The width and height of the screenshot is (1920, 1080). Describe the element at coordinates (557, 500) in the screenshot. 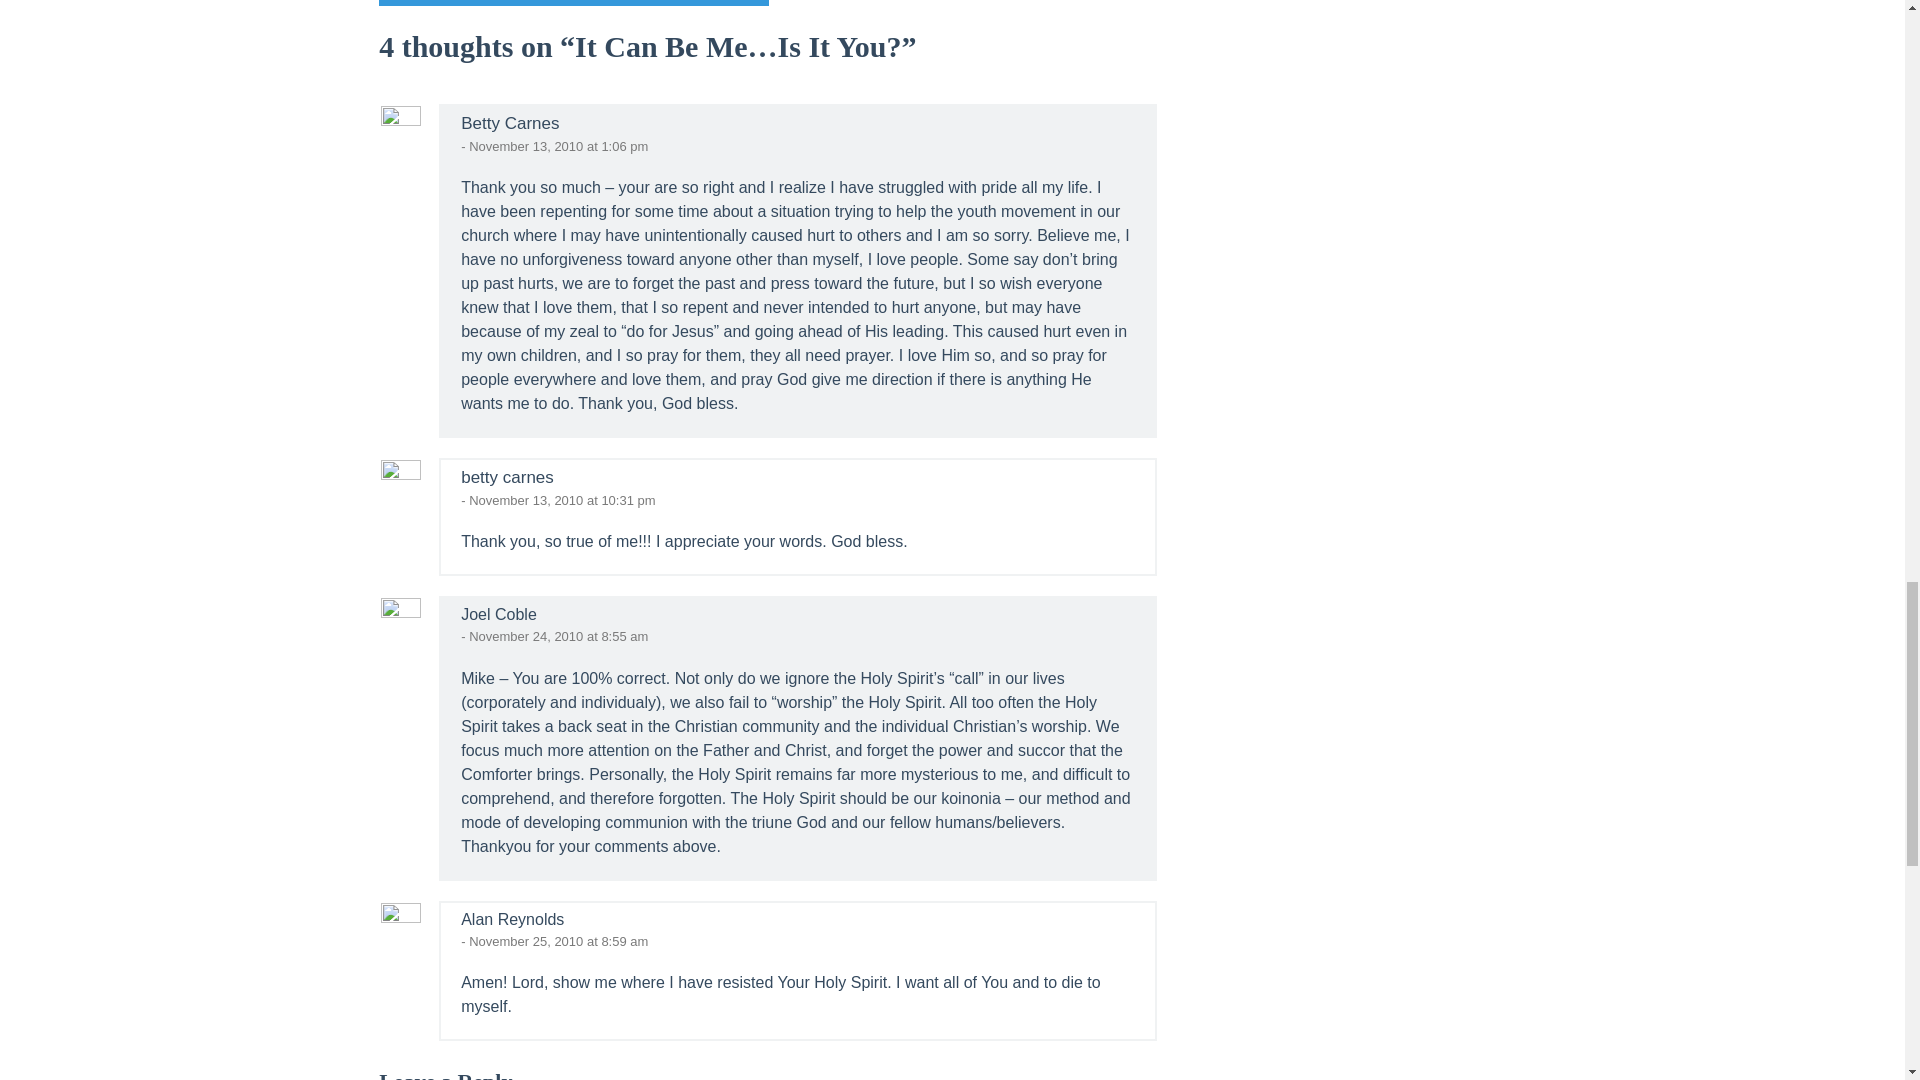

I see `- November 13, 2010 at 10:31 pm` at that location.